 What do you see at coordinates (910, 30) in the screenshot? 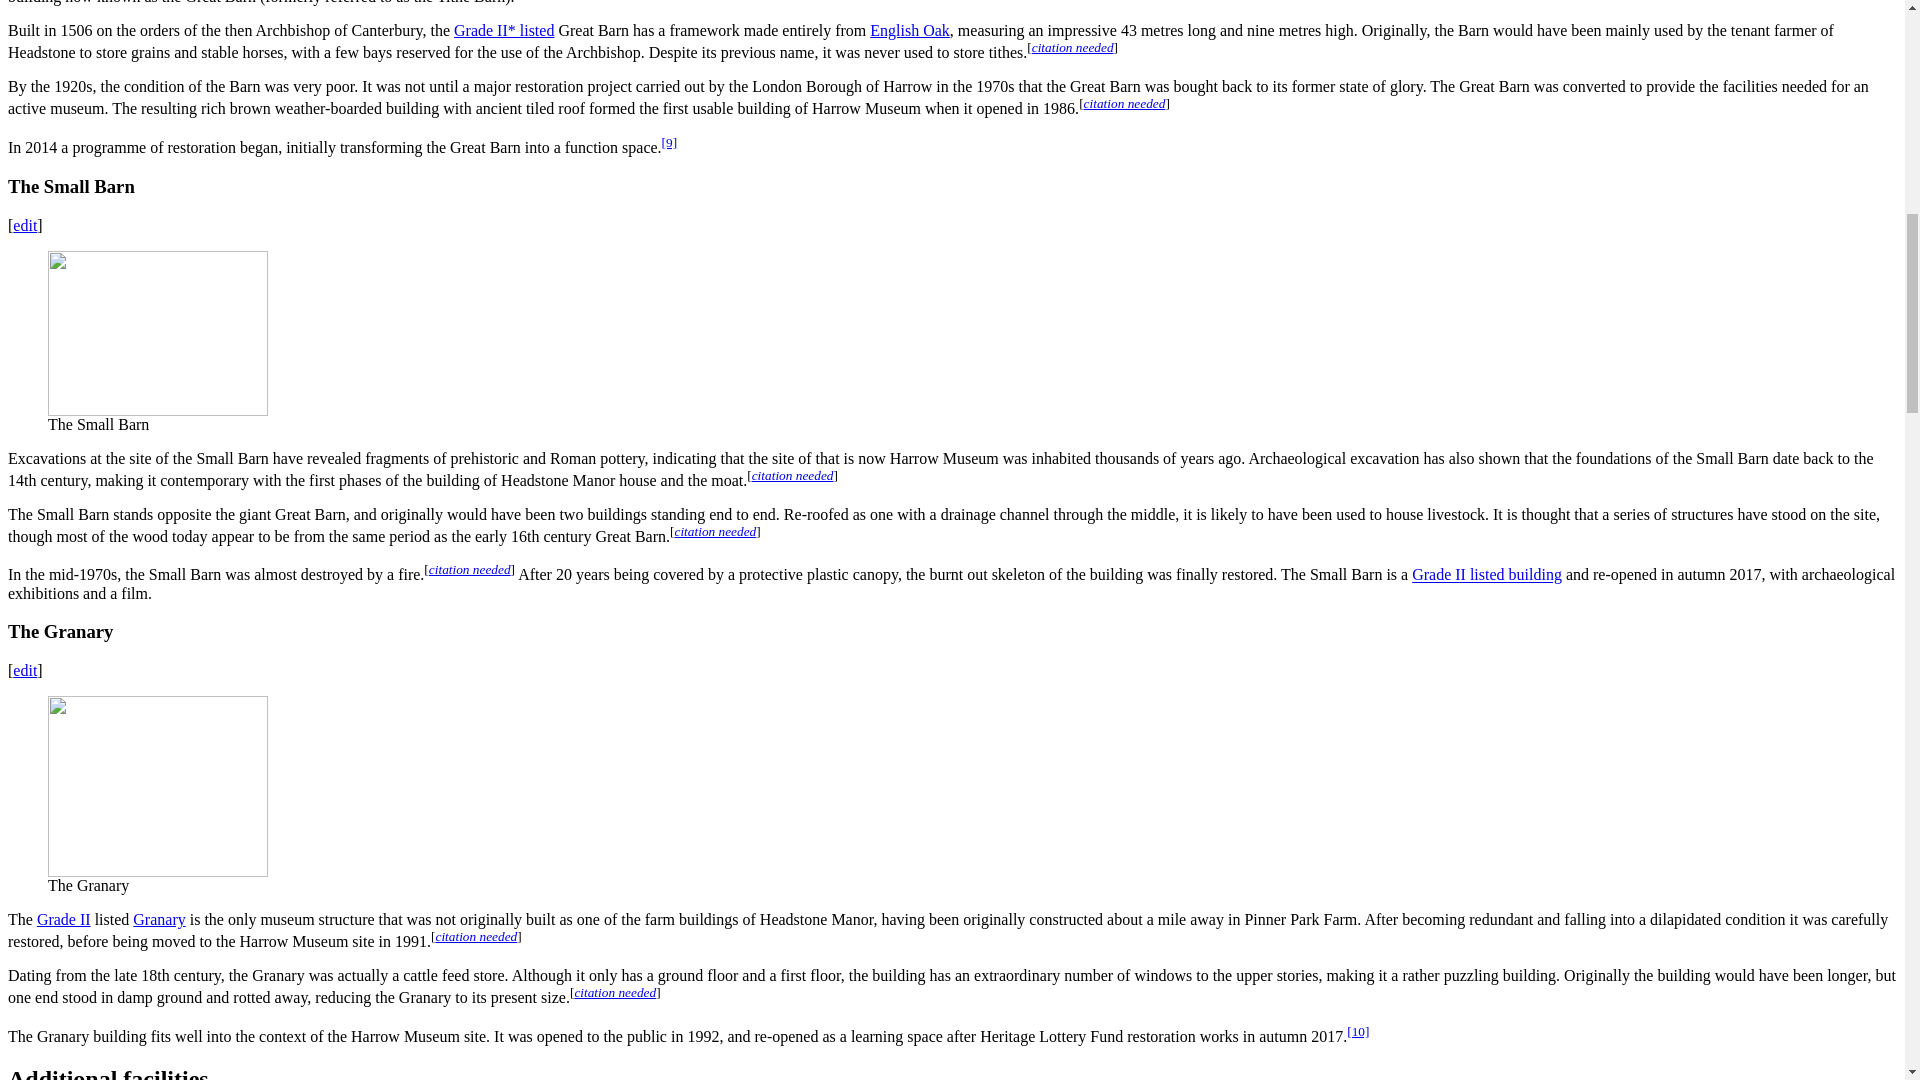
I see `English Oak` at bounding box center [910, 30].